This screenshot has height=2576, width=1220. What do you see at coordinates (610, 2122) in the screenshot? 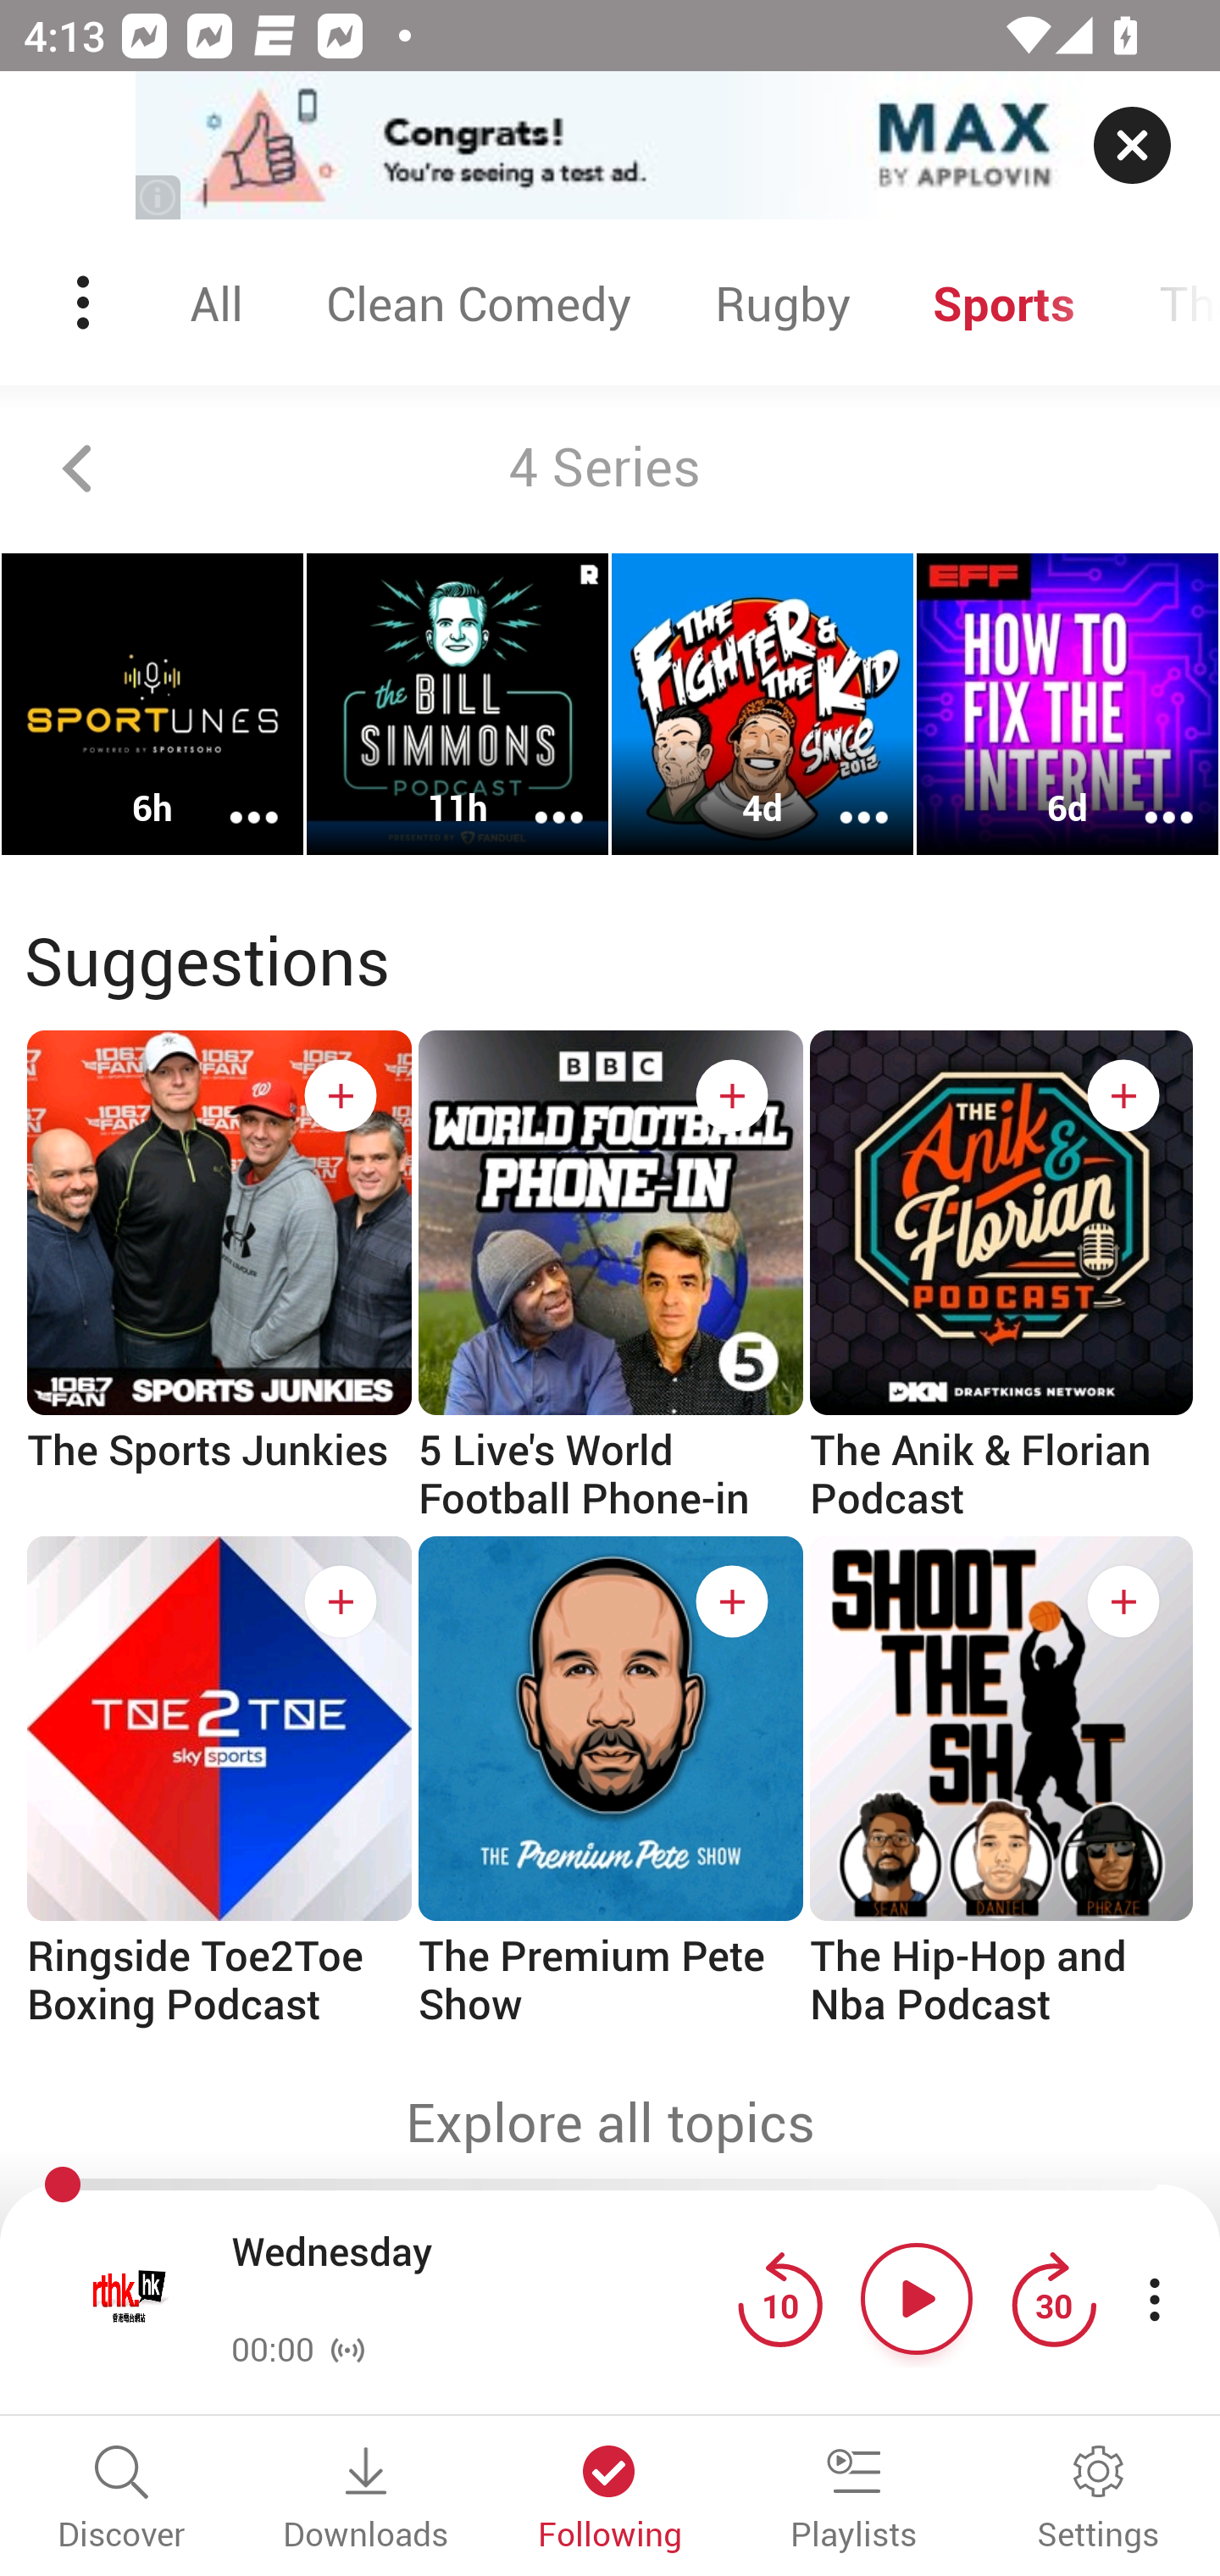
I see `Explore all topics` at bounding box center [610, 2122].